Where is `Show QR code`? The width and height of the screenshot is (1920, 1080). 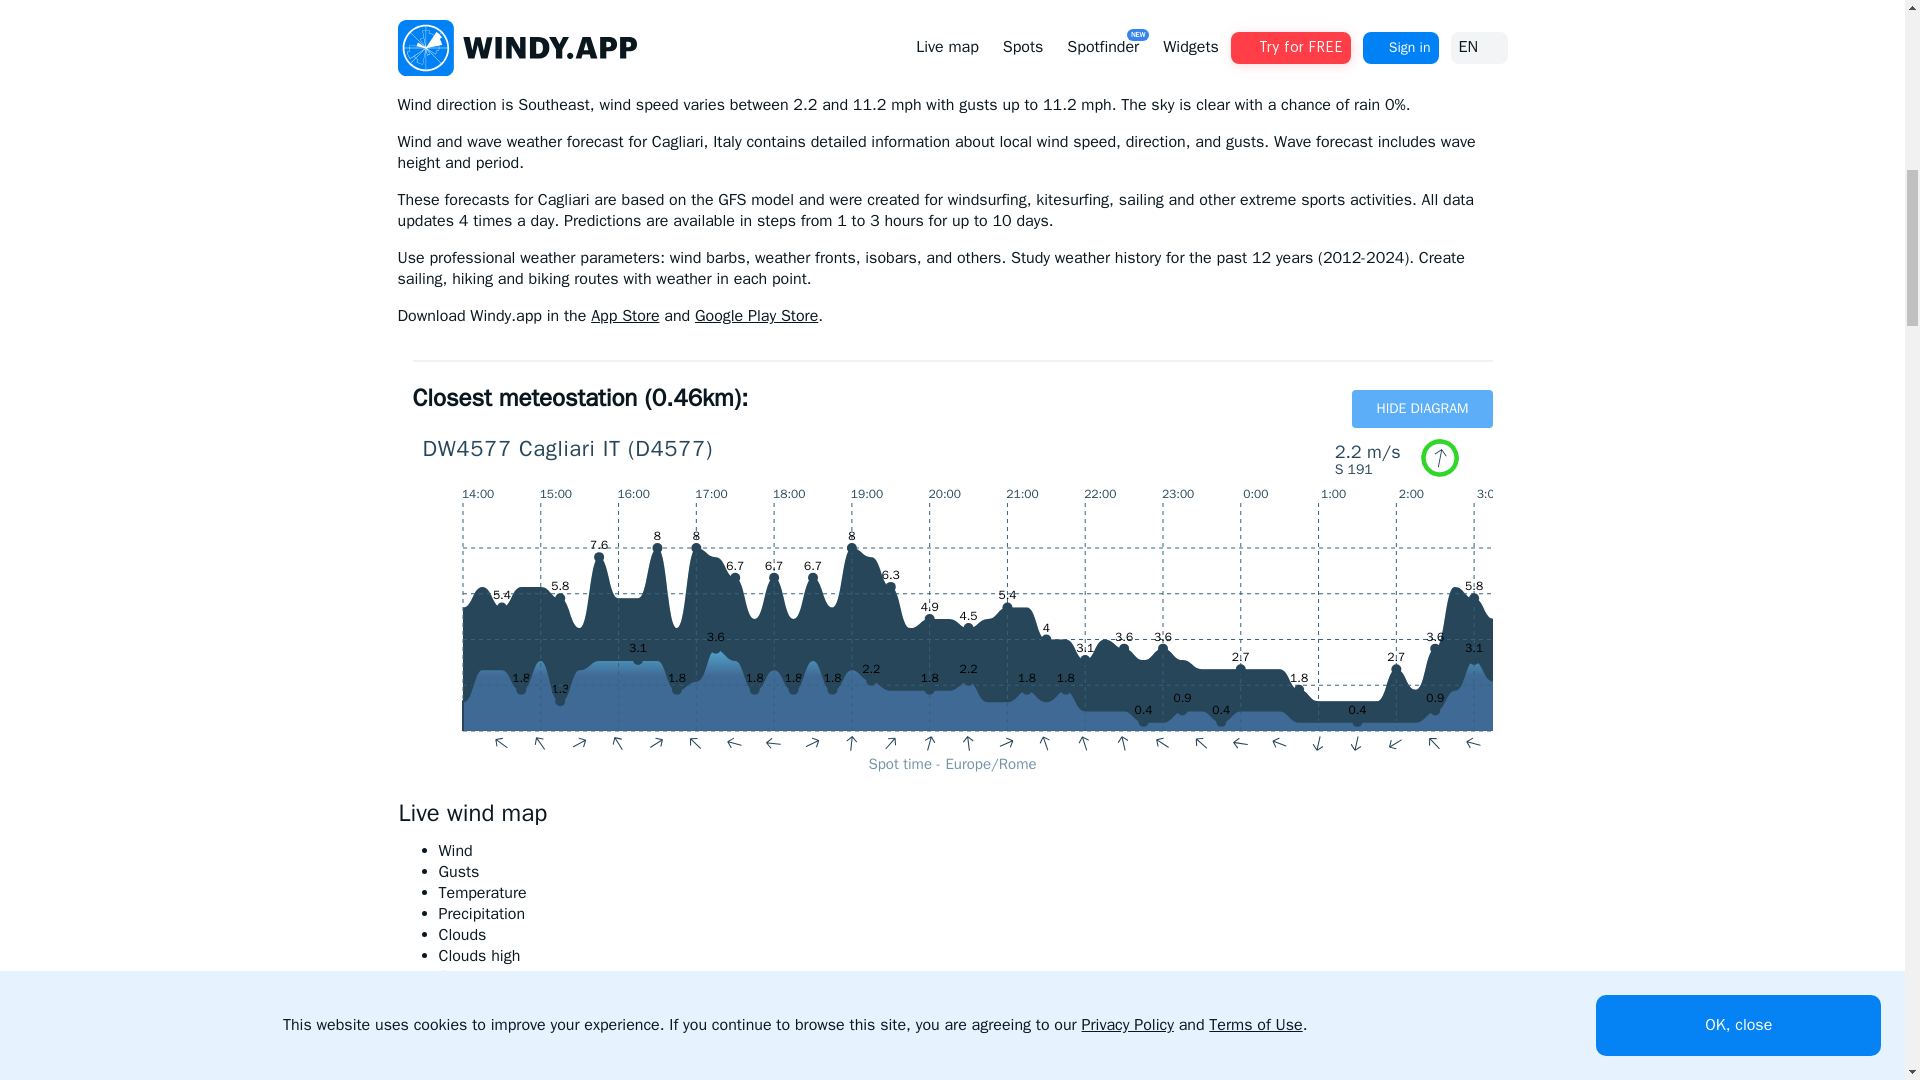 Show QR code is located at coordinates (624, 316).